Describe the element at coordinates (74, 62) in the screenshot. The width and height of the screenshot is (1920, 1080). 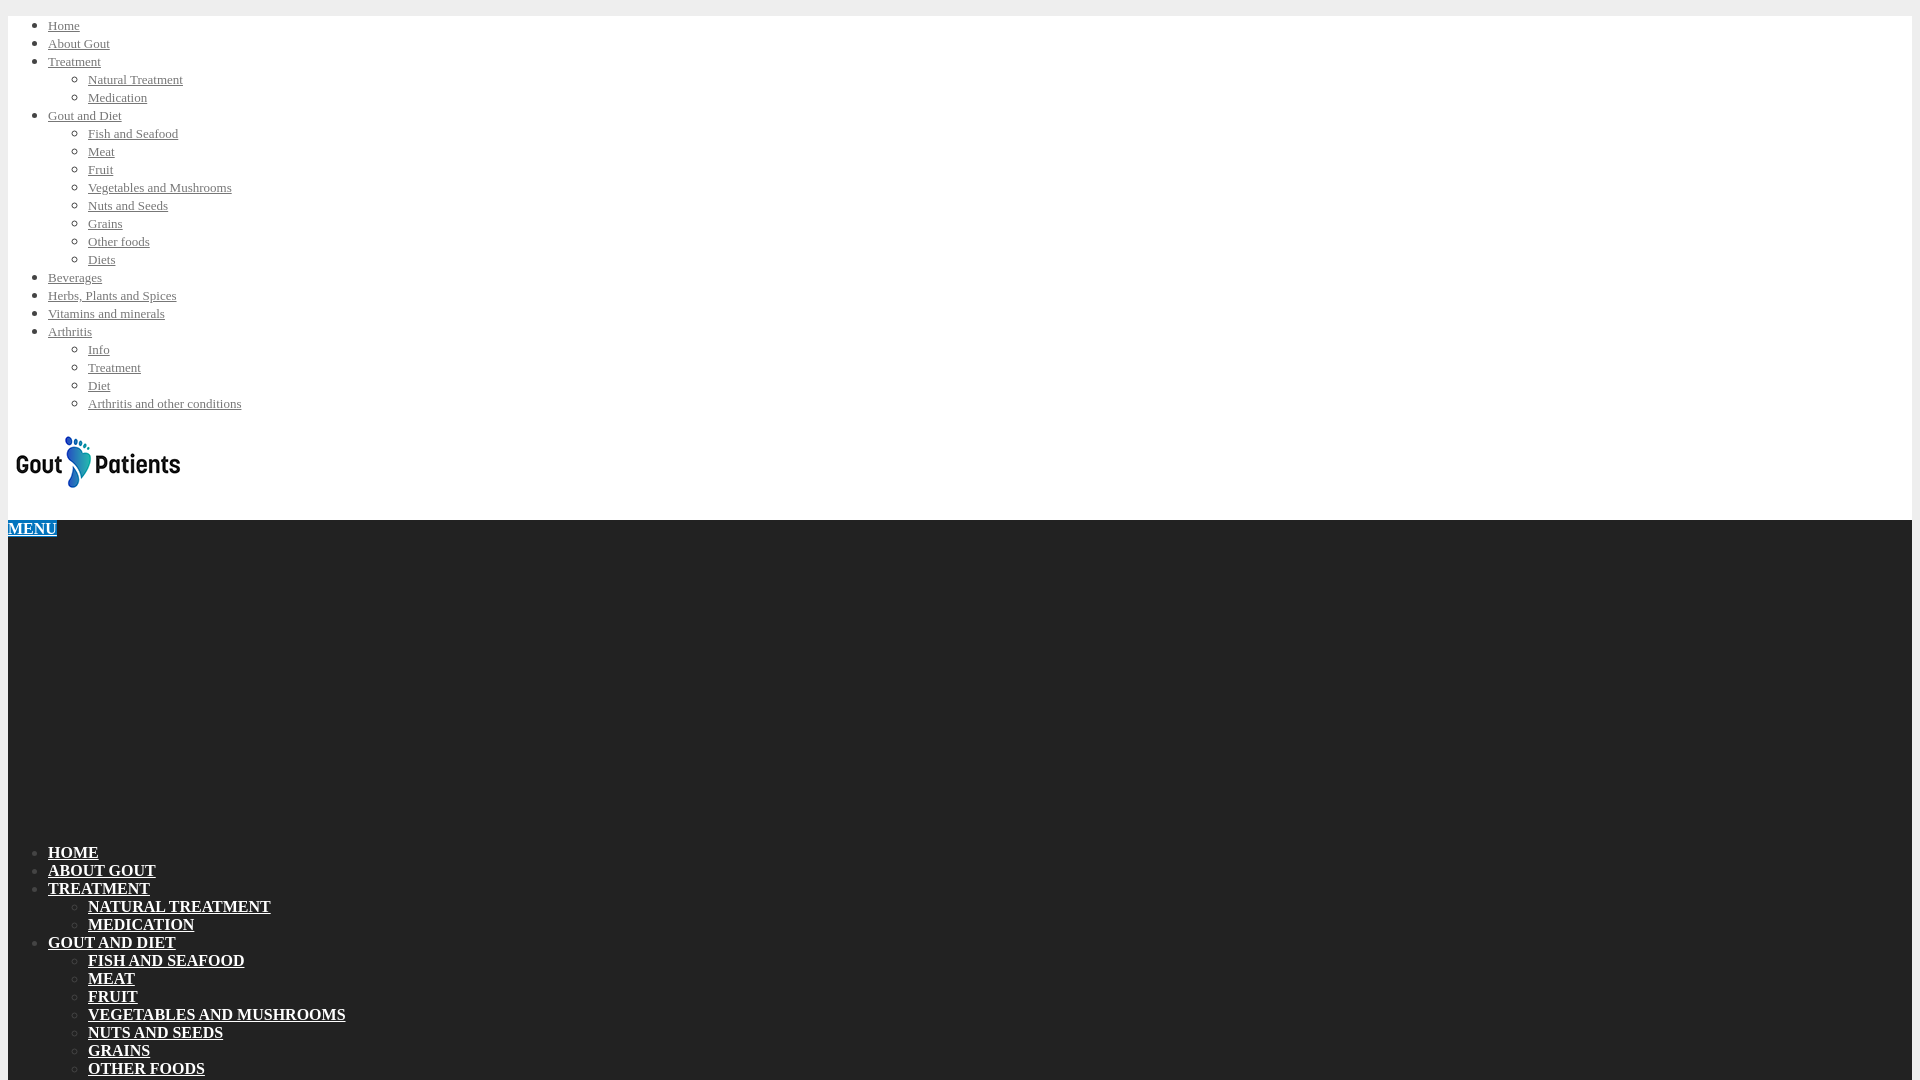
I see `Treatment` at that location.